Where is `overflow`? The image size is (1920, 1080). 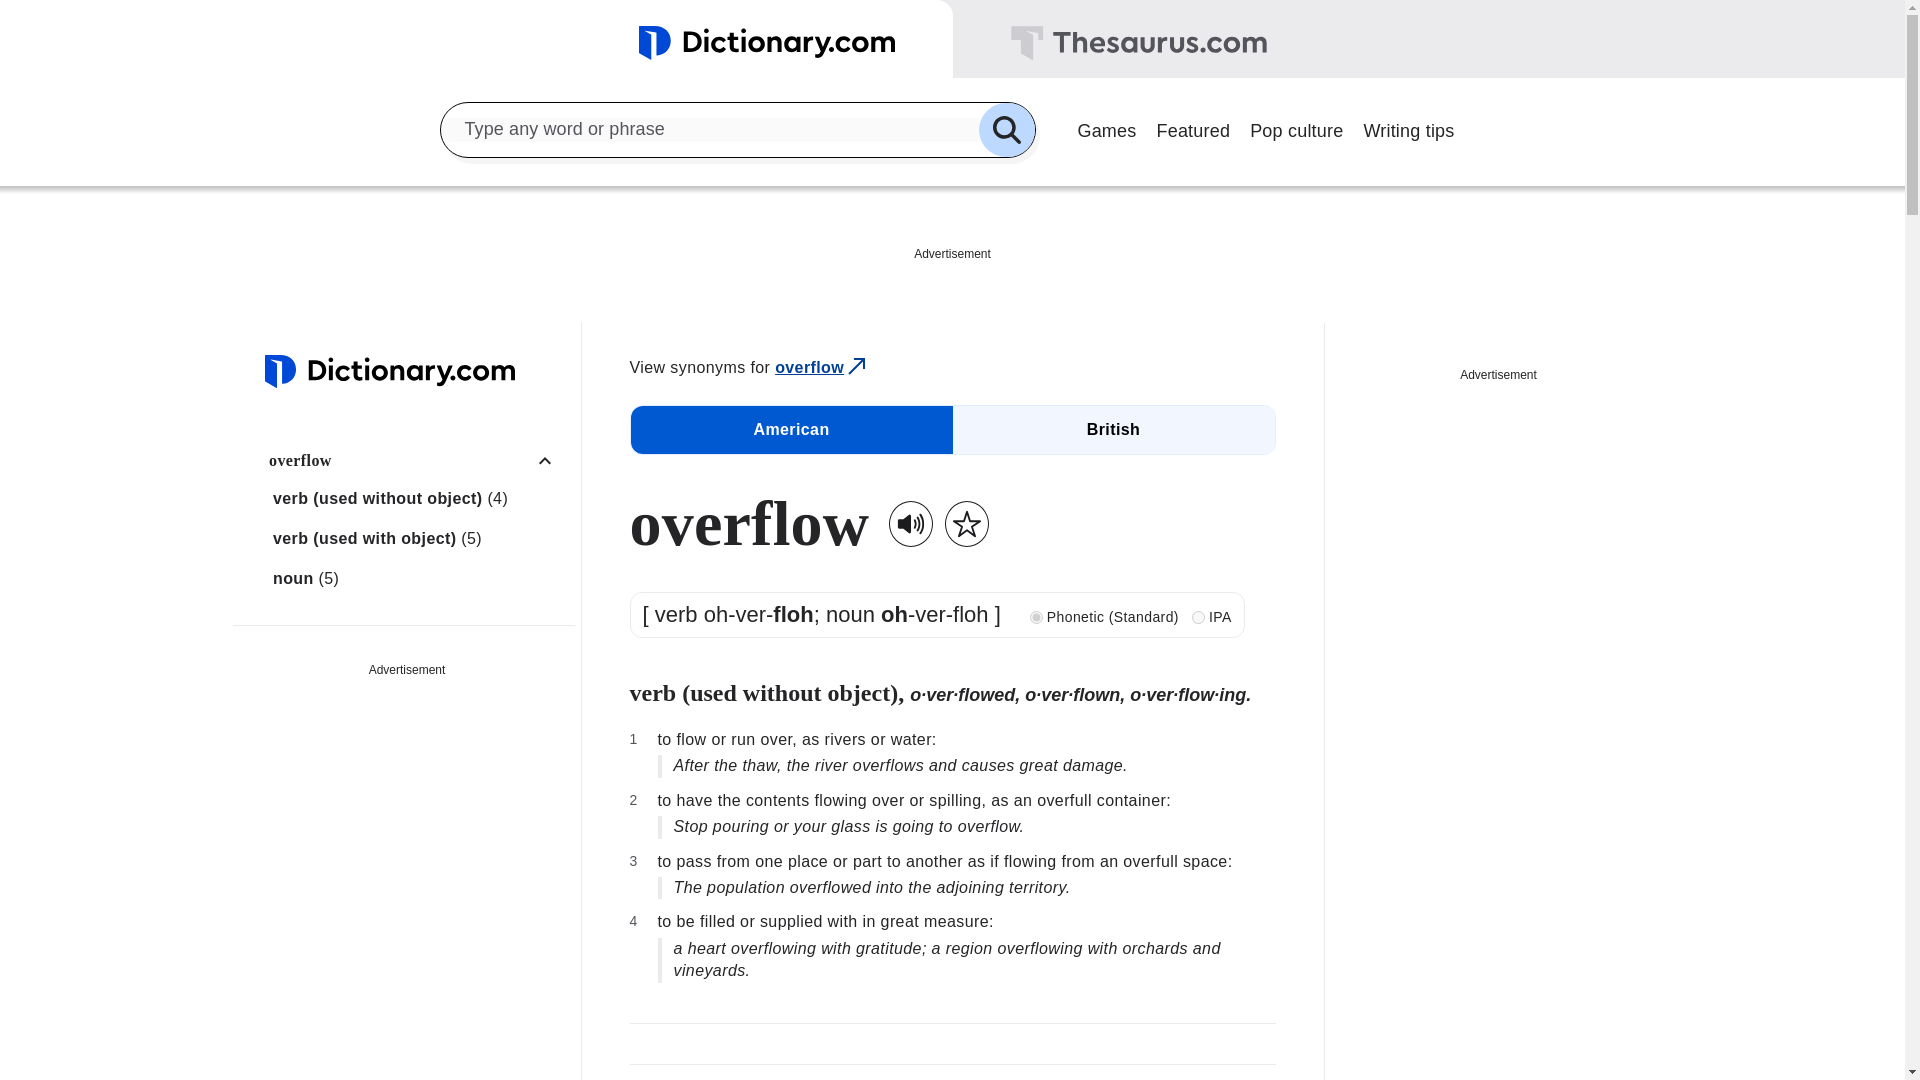
overflow is located at coordinates (417, 460).